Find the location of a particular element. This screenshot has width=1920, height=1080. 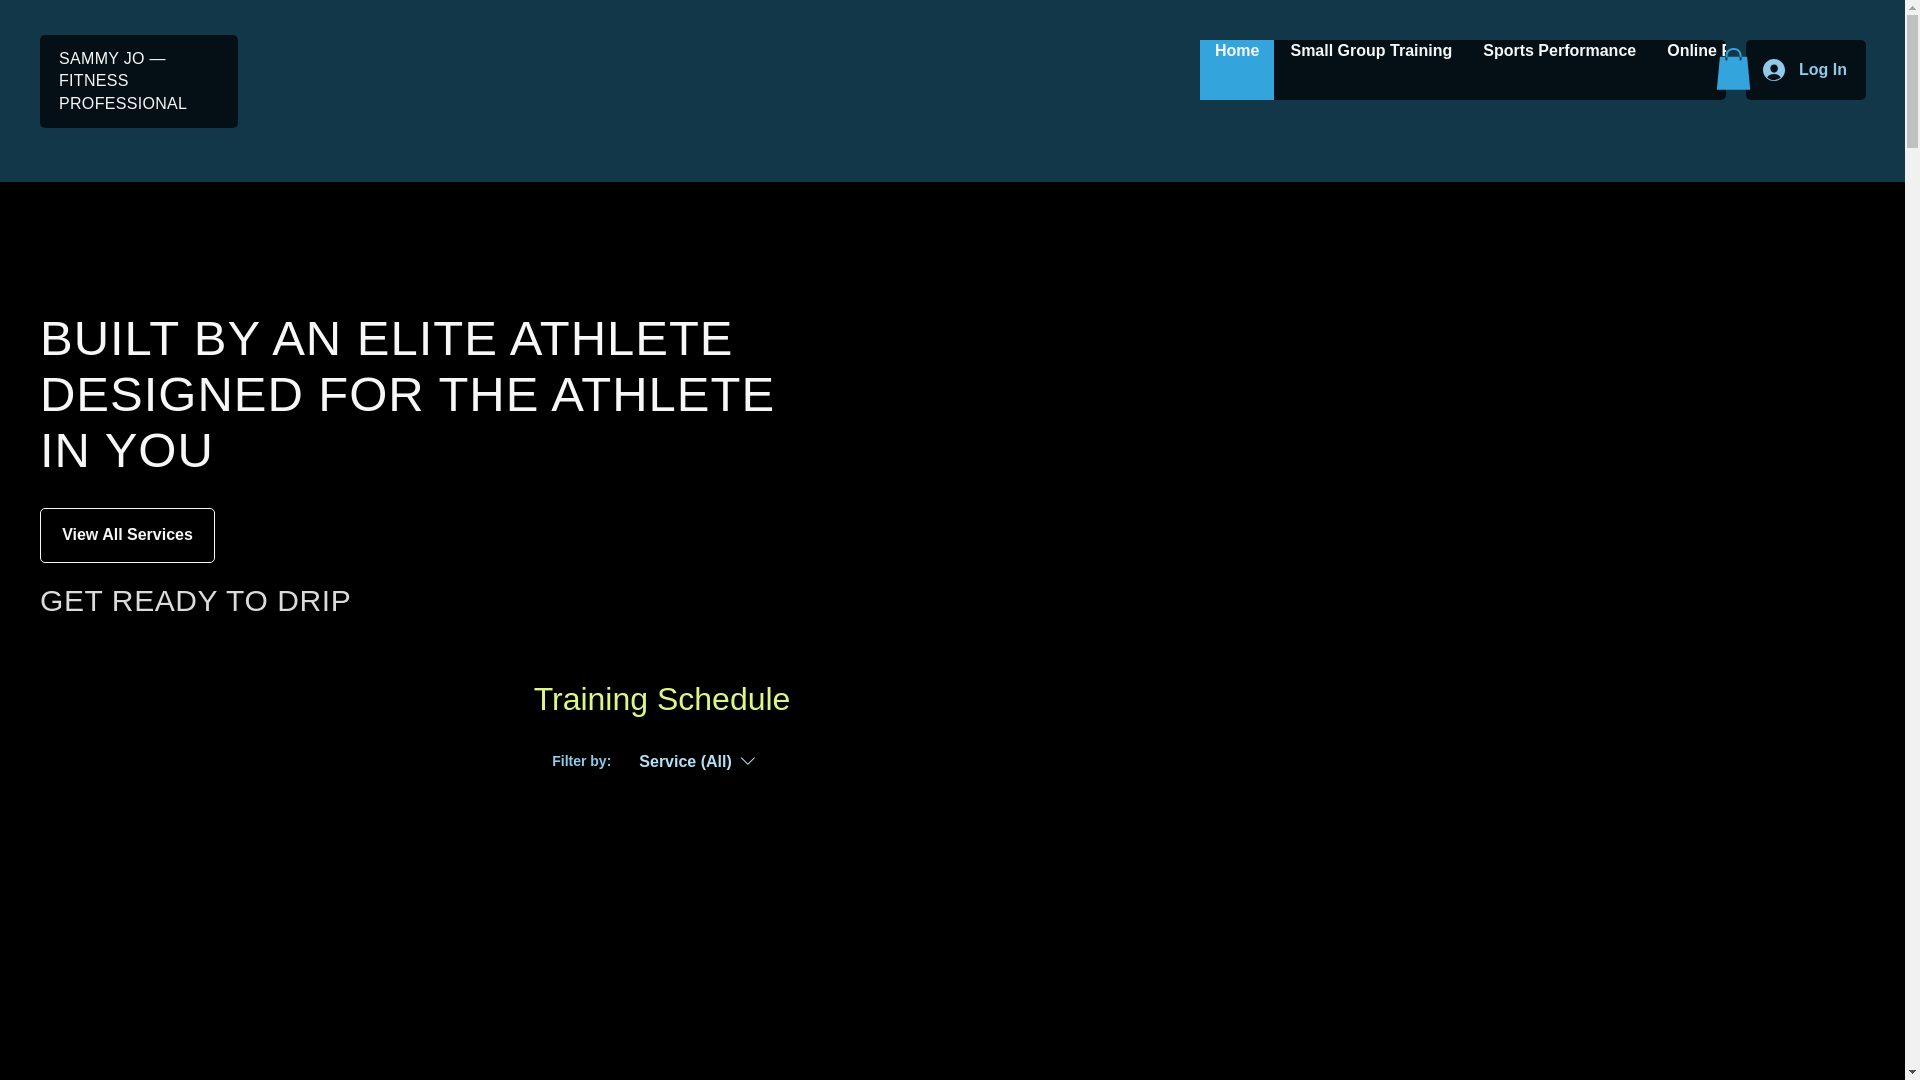

Online Programs is located at coordinates (1730, 70).